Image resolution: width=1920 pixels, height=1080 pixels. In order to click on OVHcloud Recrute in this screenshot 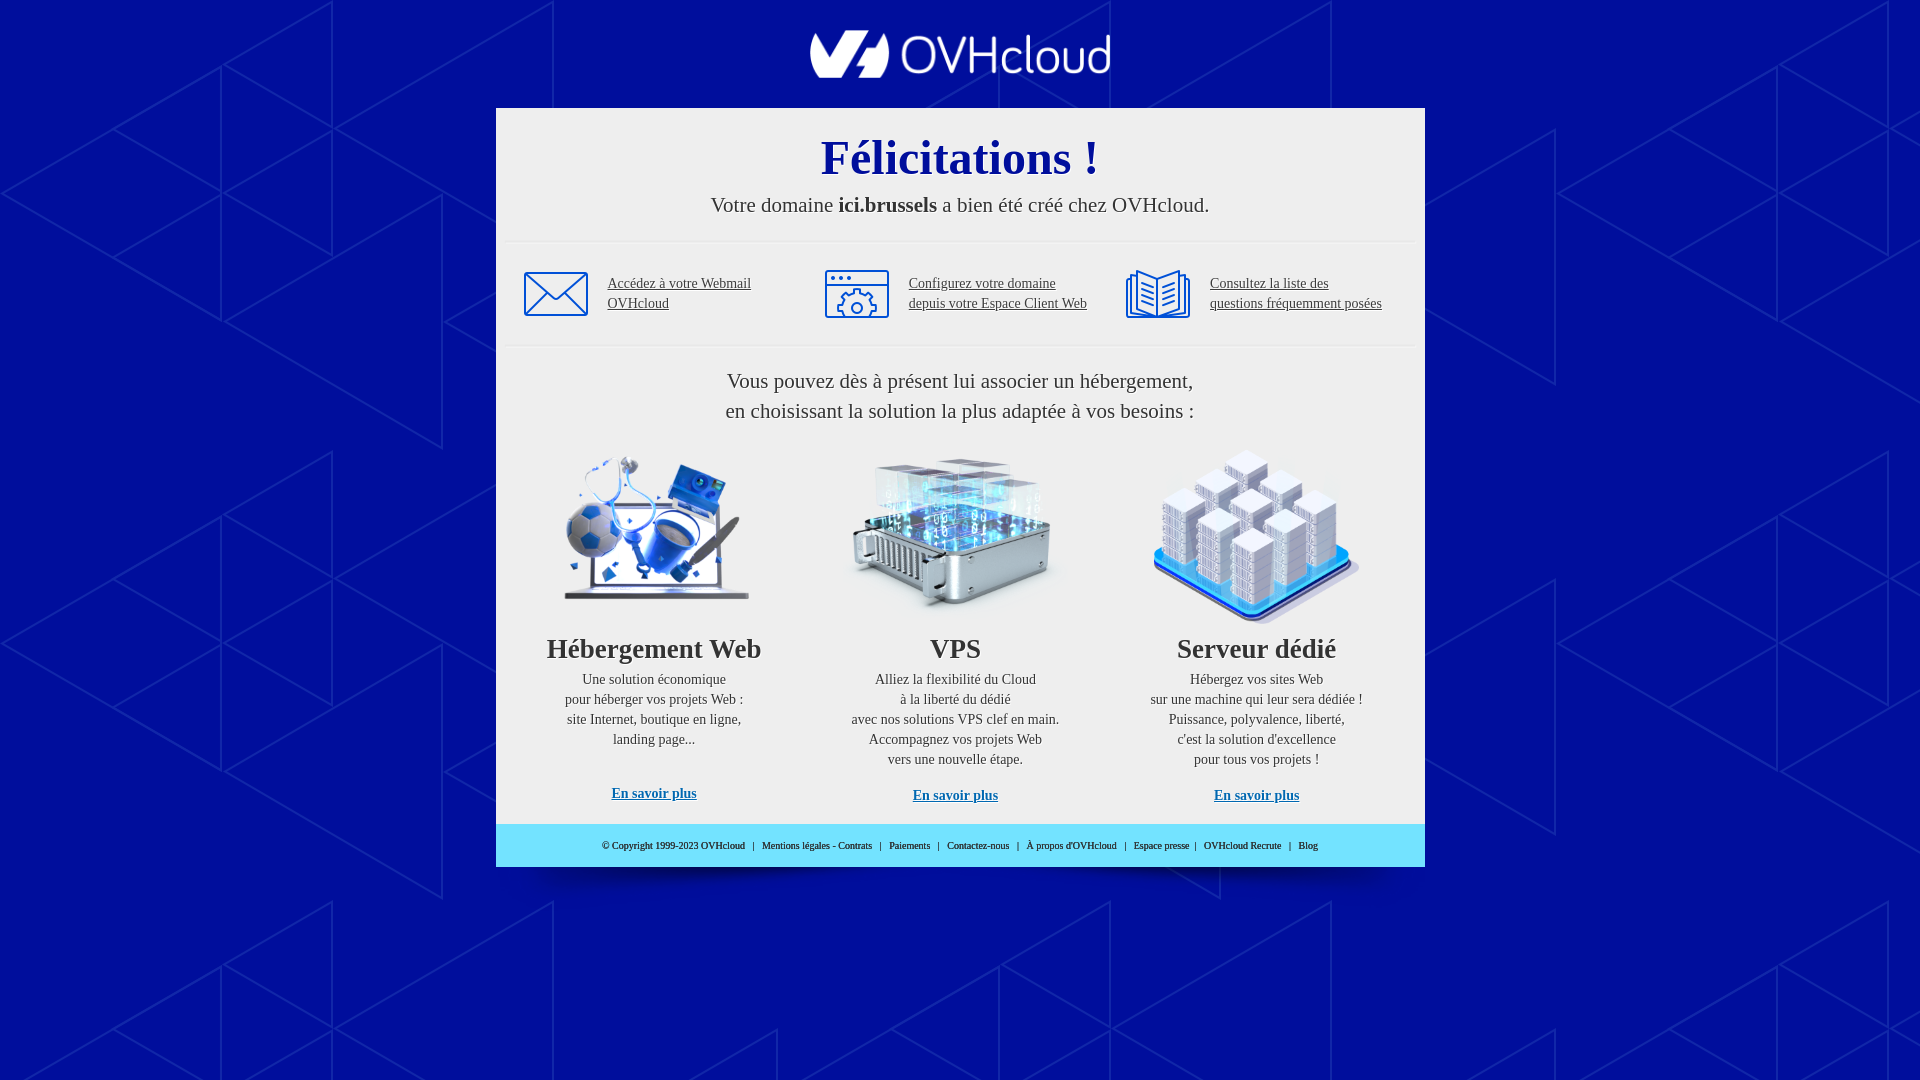, I will do `click(1242, 846)`.